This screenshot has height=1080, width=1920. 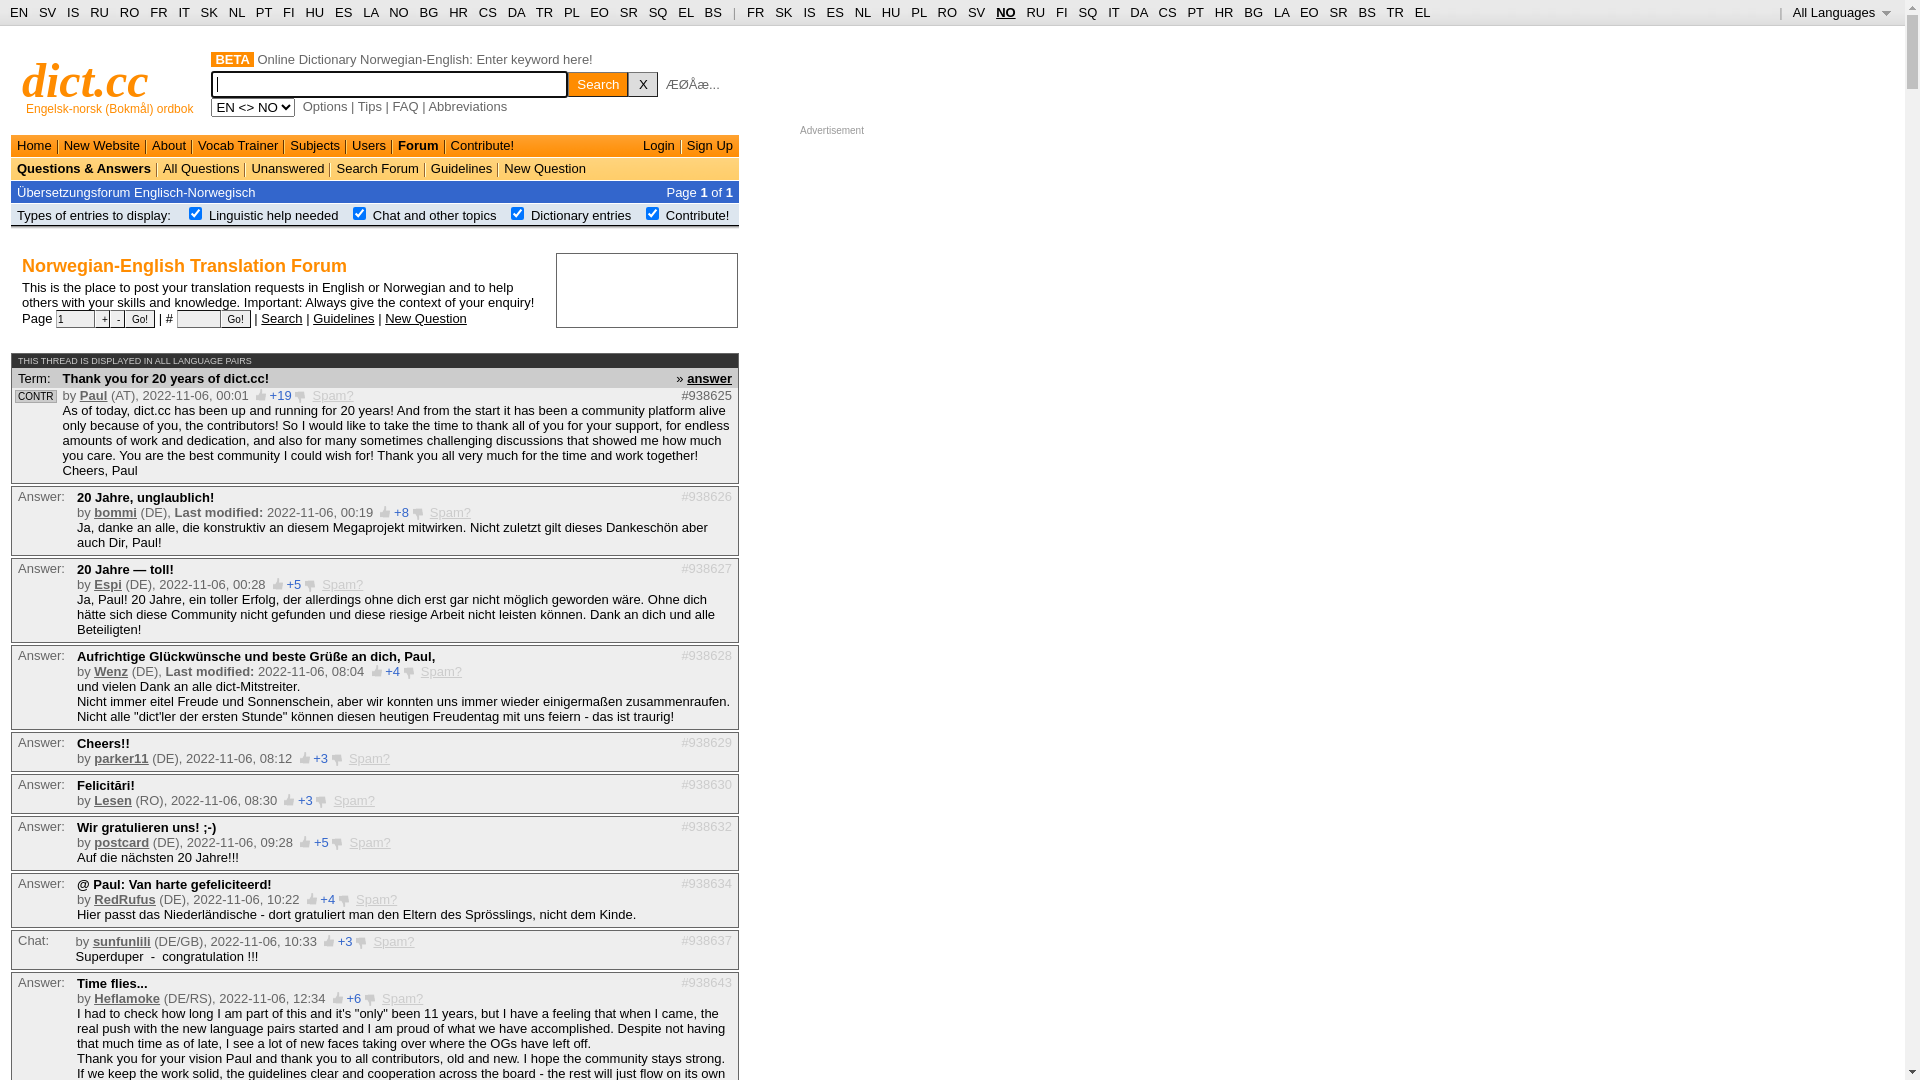 What do you see at coordinates (394, 942) in the screenshot?
I see `Spam?` at bounding box center [394, 942].